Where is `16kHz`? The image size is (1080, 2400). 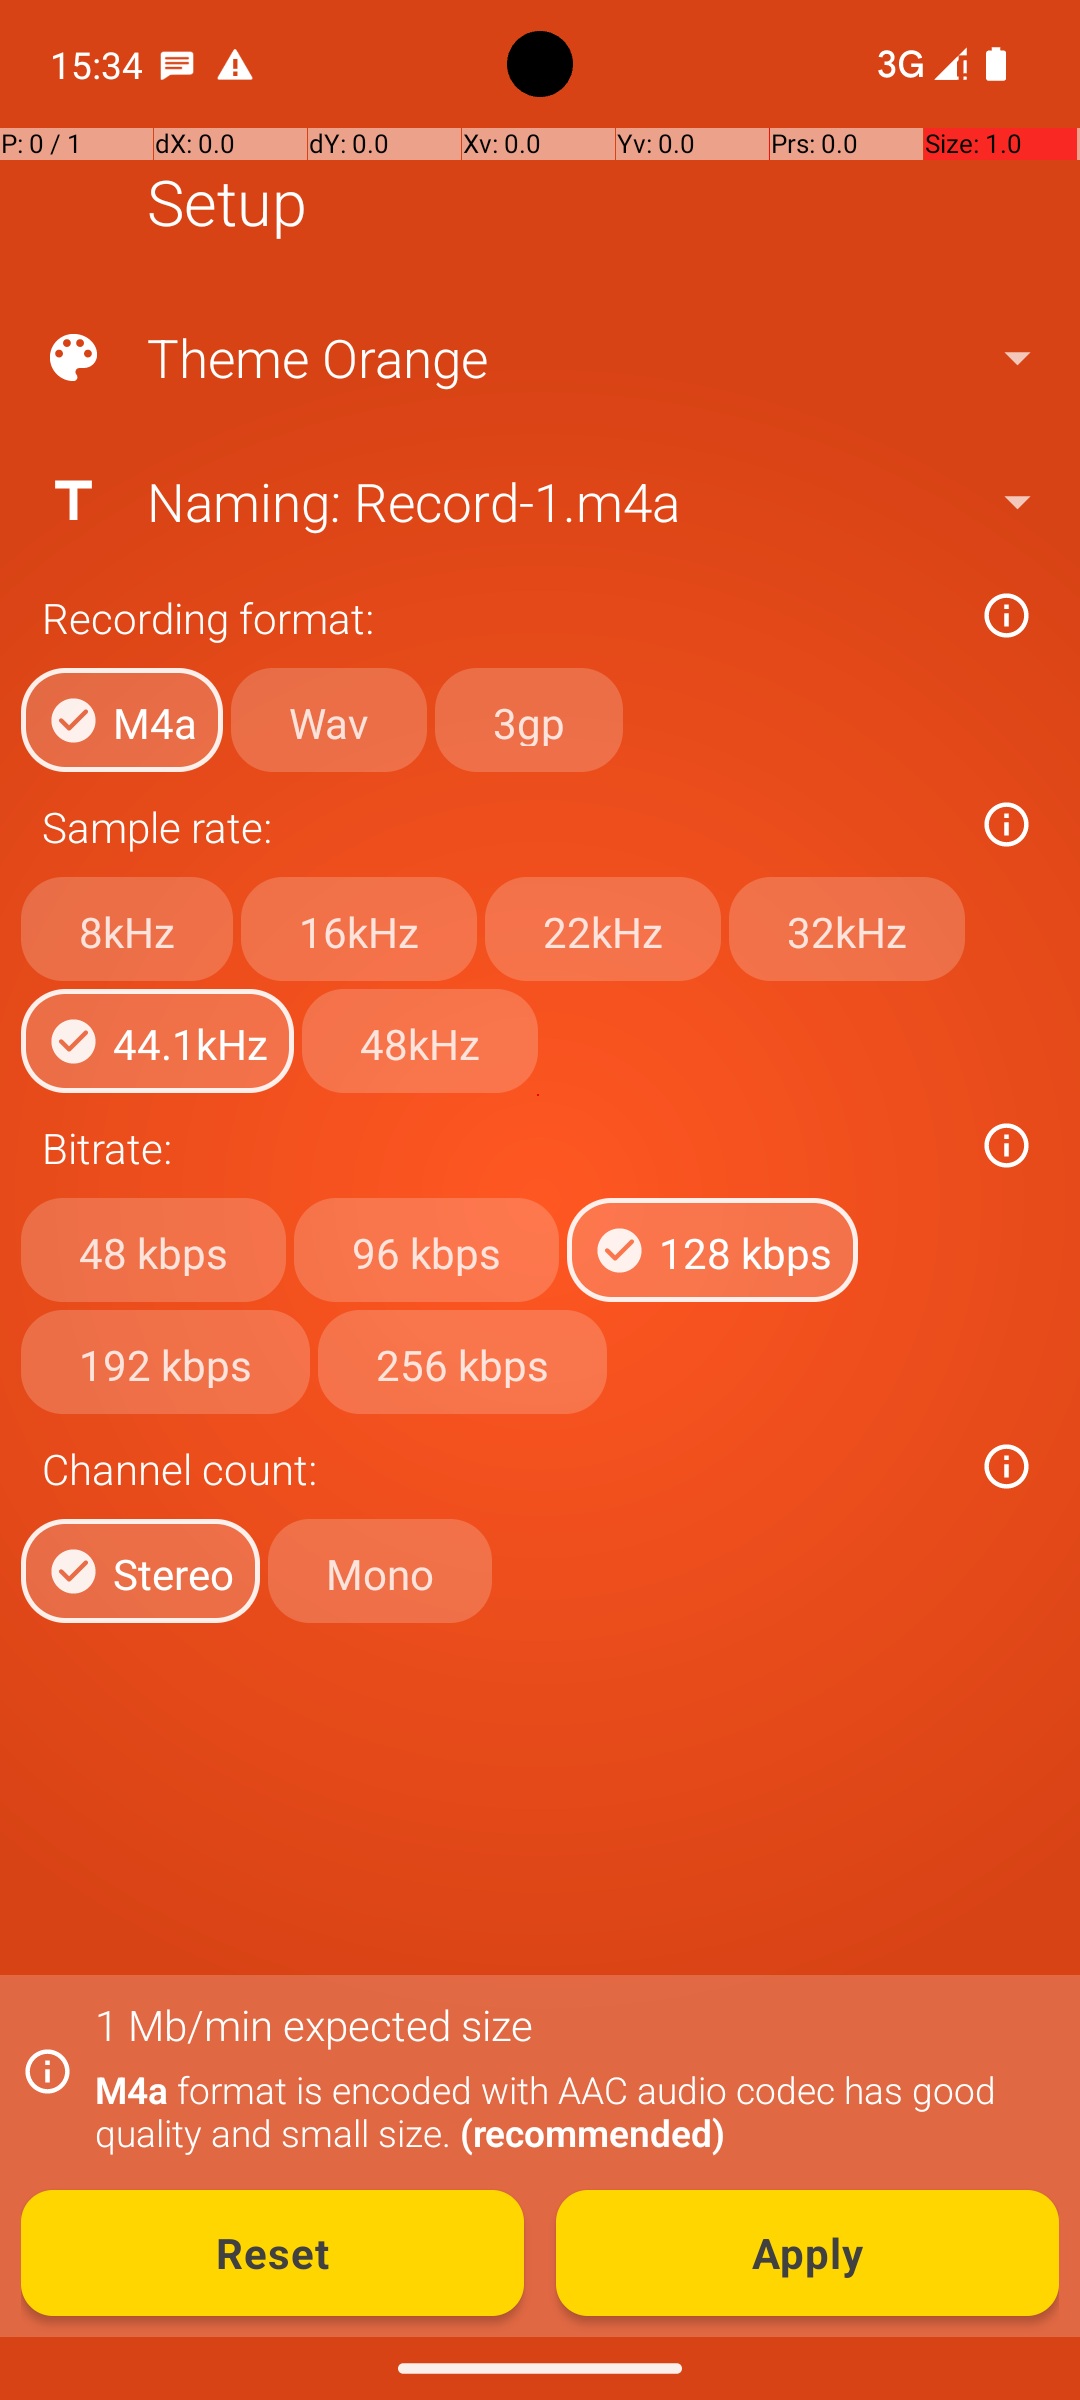
16kHz is located at coordinates (359, 929).